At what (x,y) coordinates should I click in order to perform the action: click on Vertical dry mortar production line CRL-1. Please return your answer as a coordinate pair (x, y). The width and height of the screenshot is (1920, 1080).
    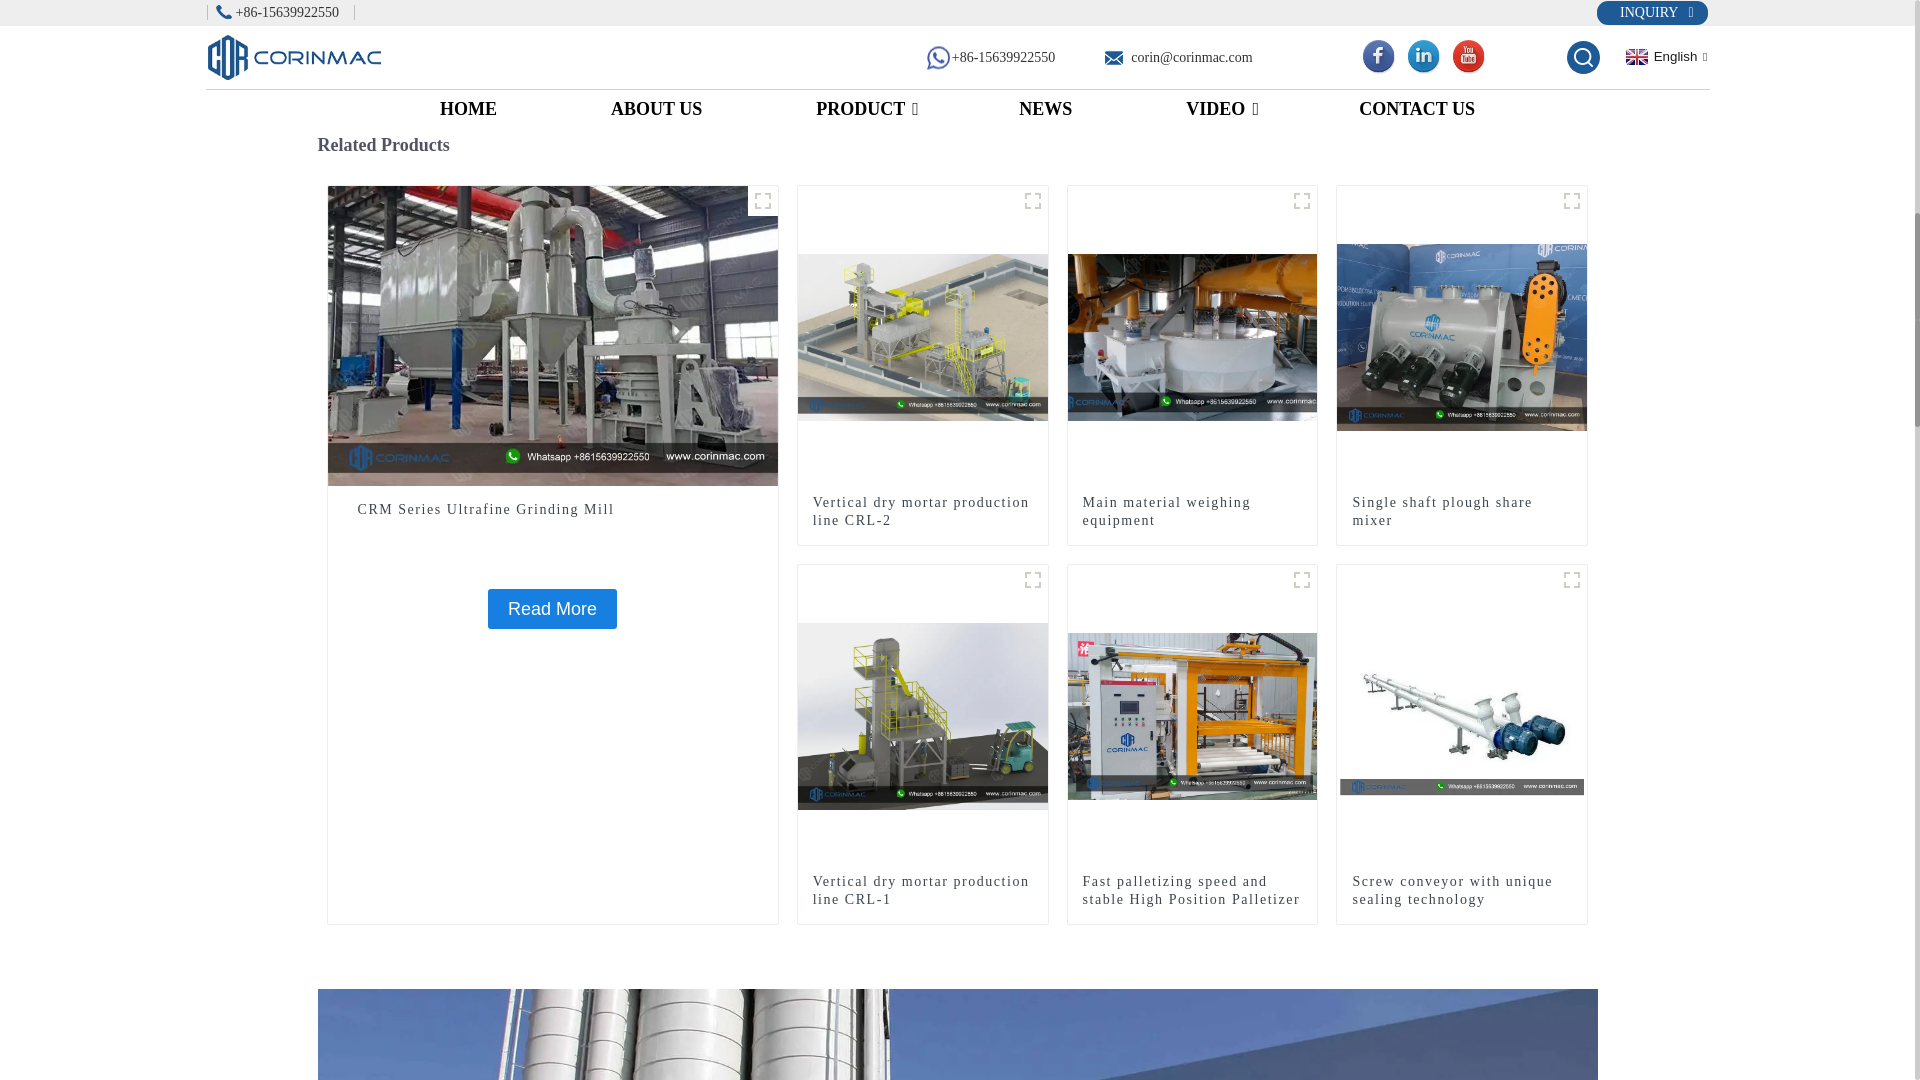
    Looking at the image, I should click on (922, 890).